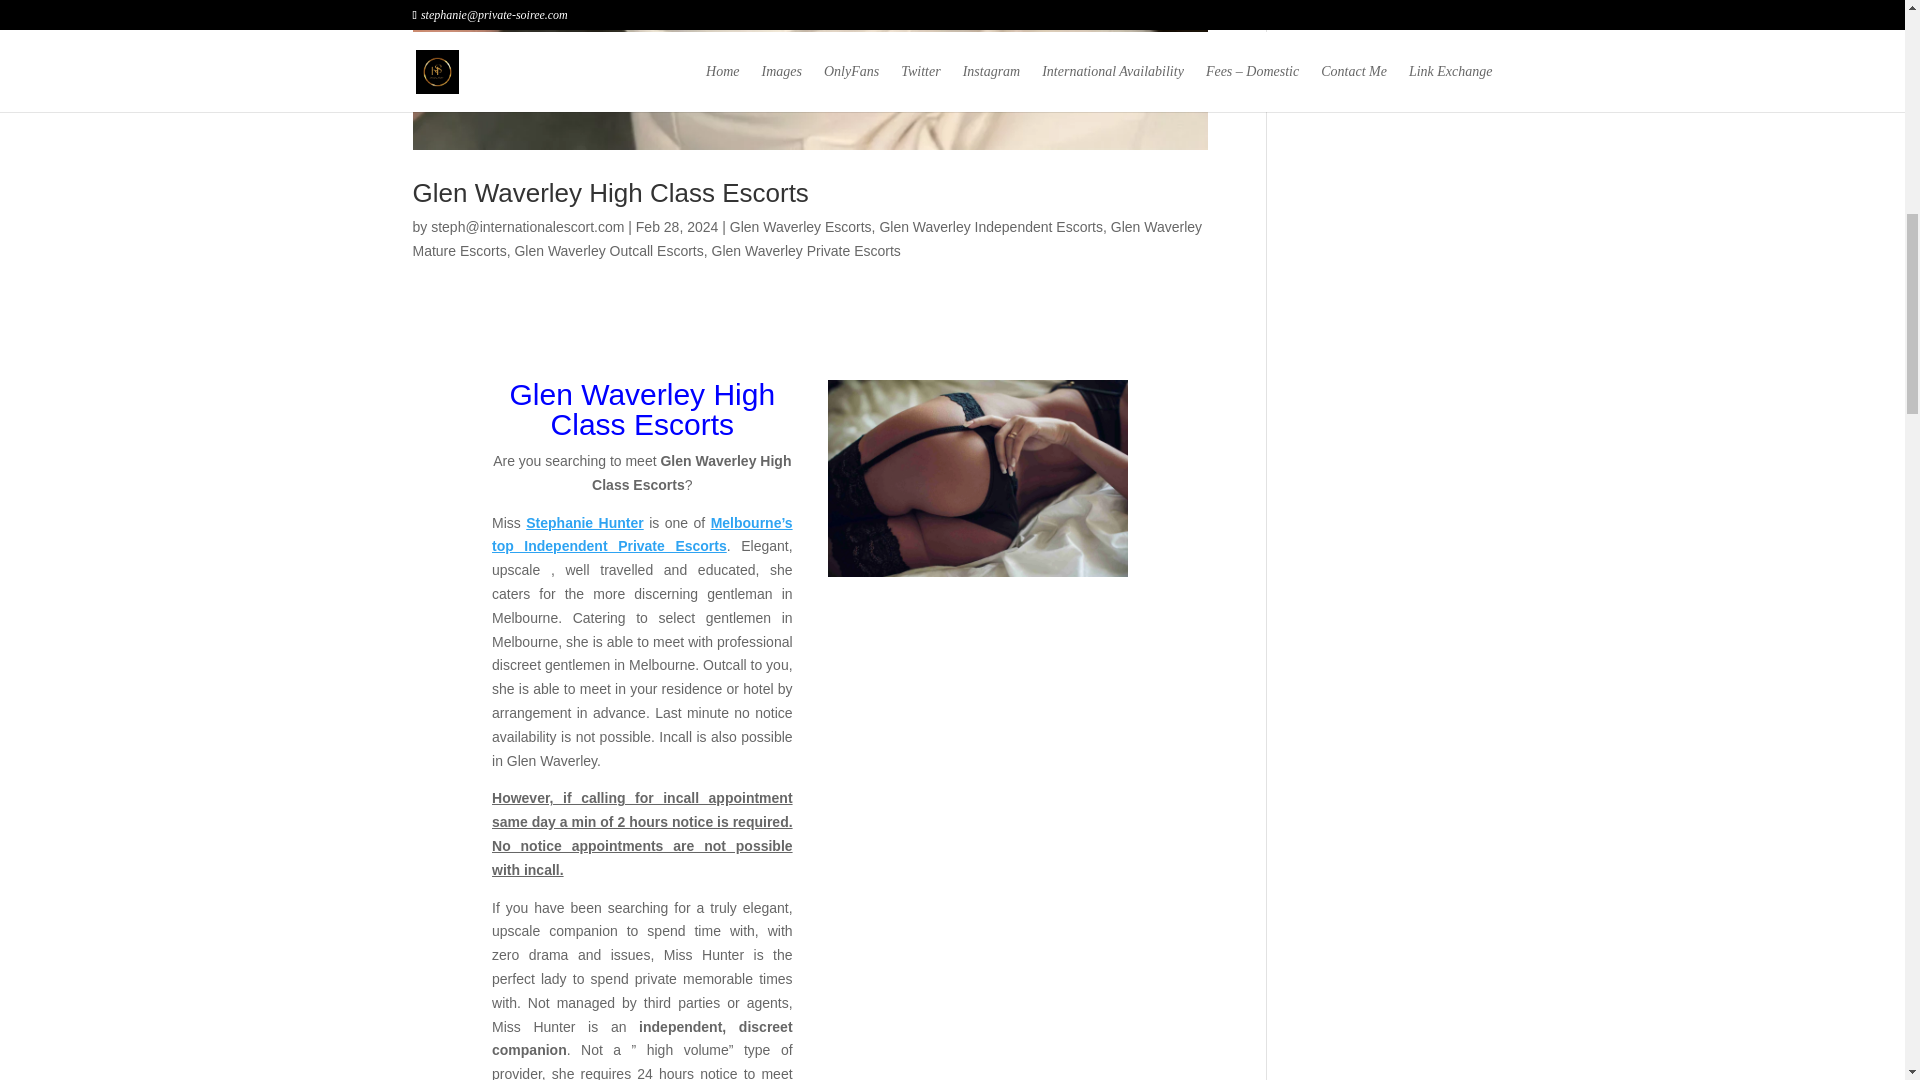 The image size is (1920, 1080). What do you see at coordinates (642, 535) in the screenshot?
I see `Melbourne's Top Private Independent Escorts` at bounding box center [642, 535].